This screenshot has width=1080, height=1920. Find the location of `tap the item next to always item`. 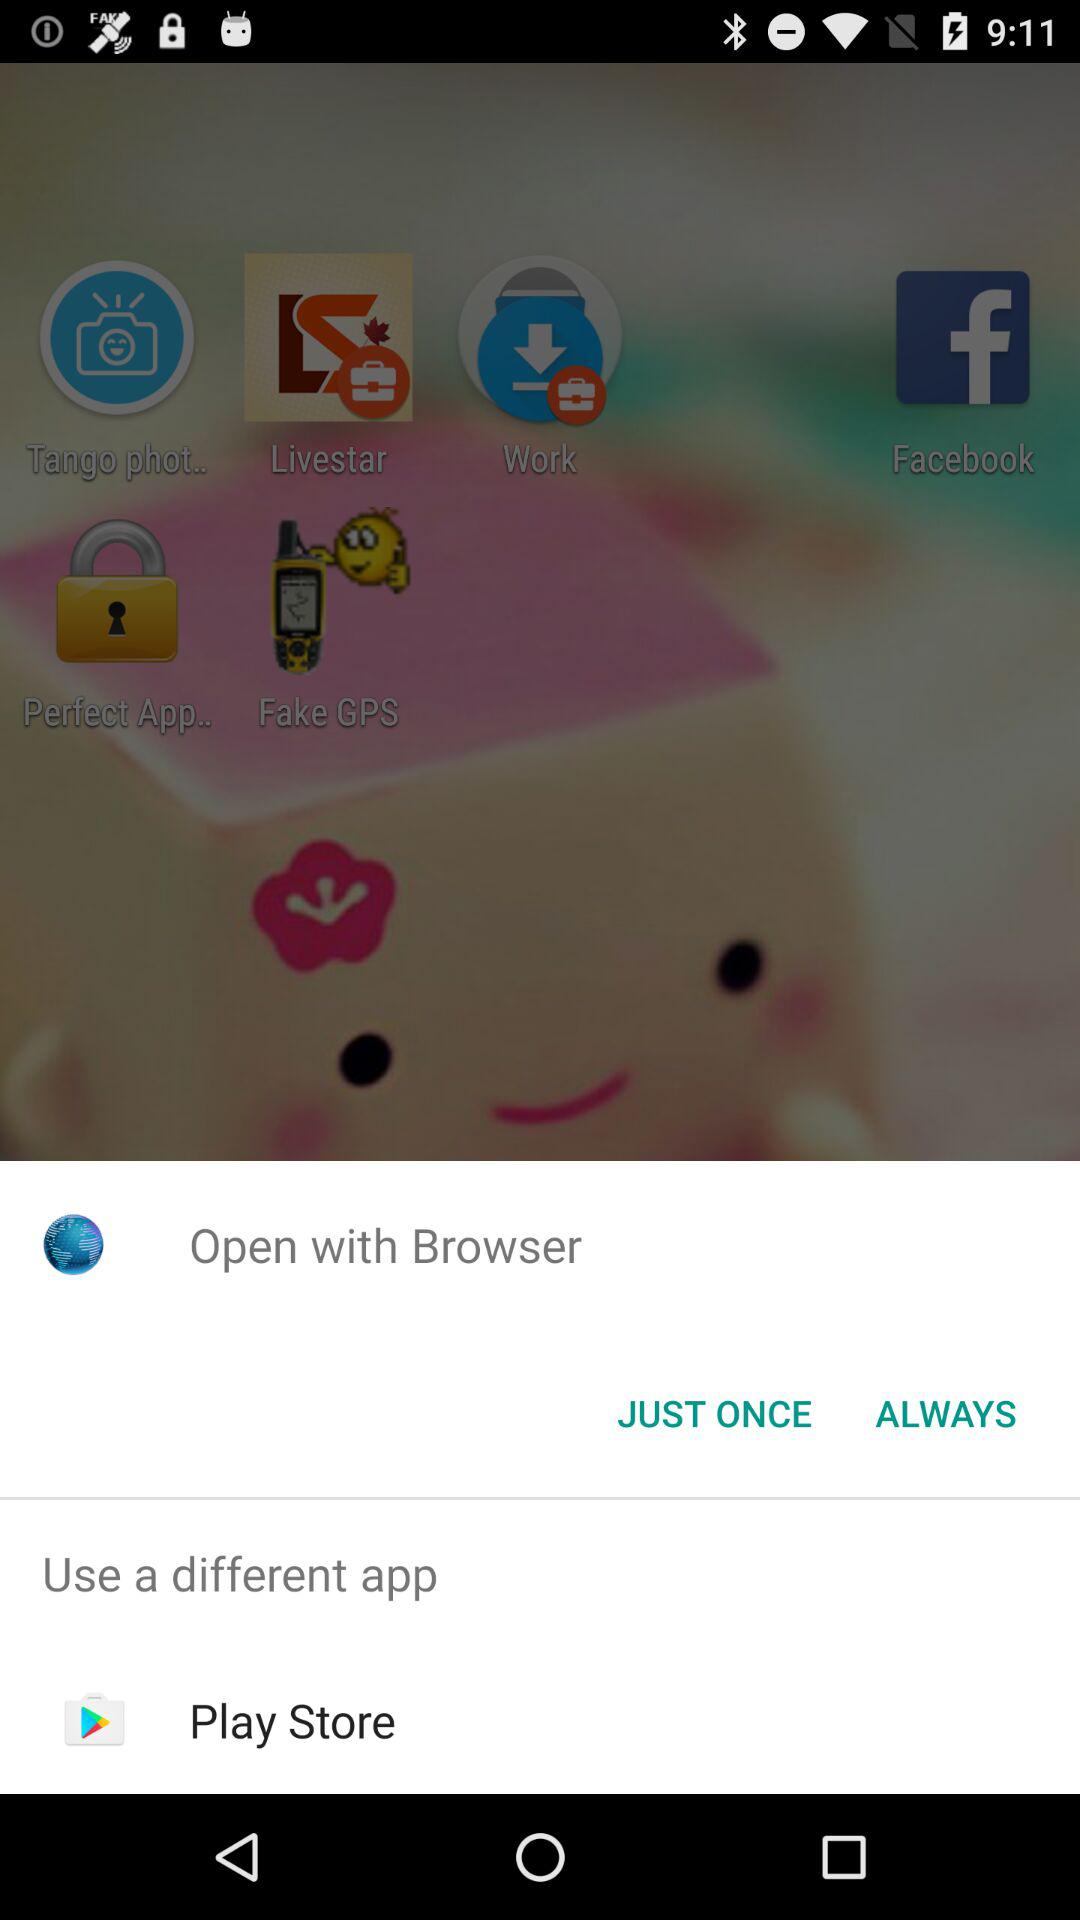

tap the item next to always item is located at coordinates (714, 1413).